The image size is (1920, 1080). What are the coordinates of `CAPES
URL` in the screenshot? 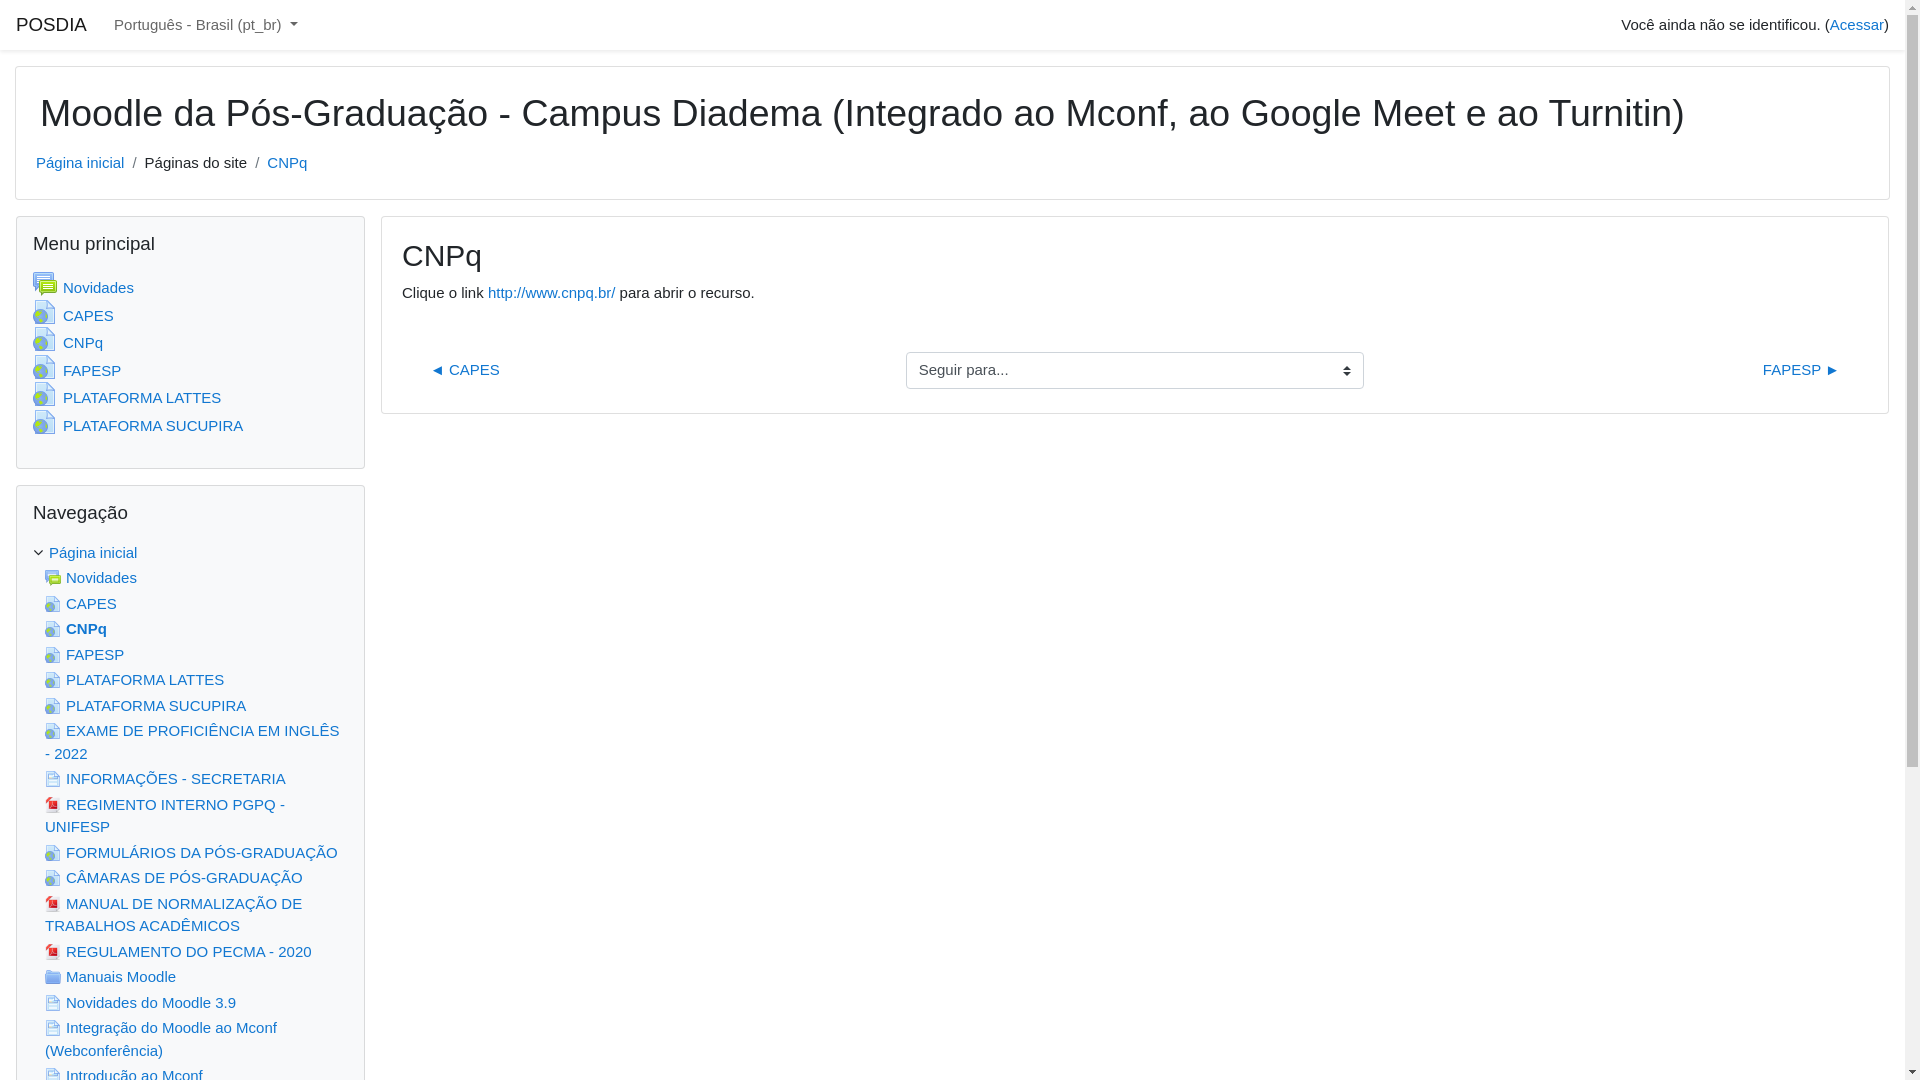 It's located at (74, 314).